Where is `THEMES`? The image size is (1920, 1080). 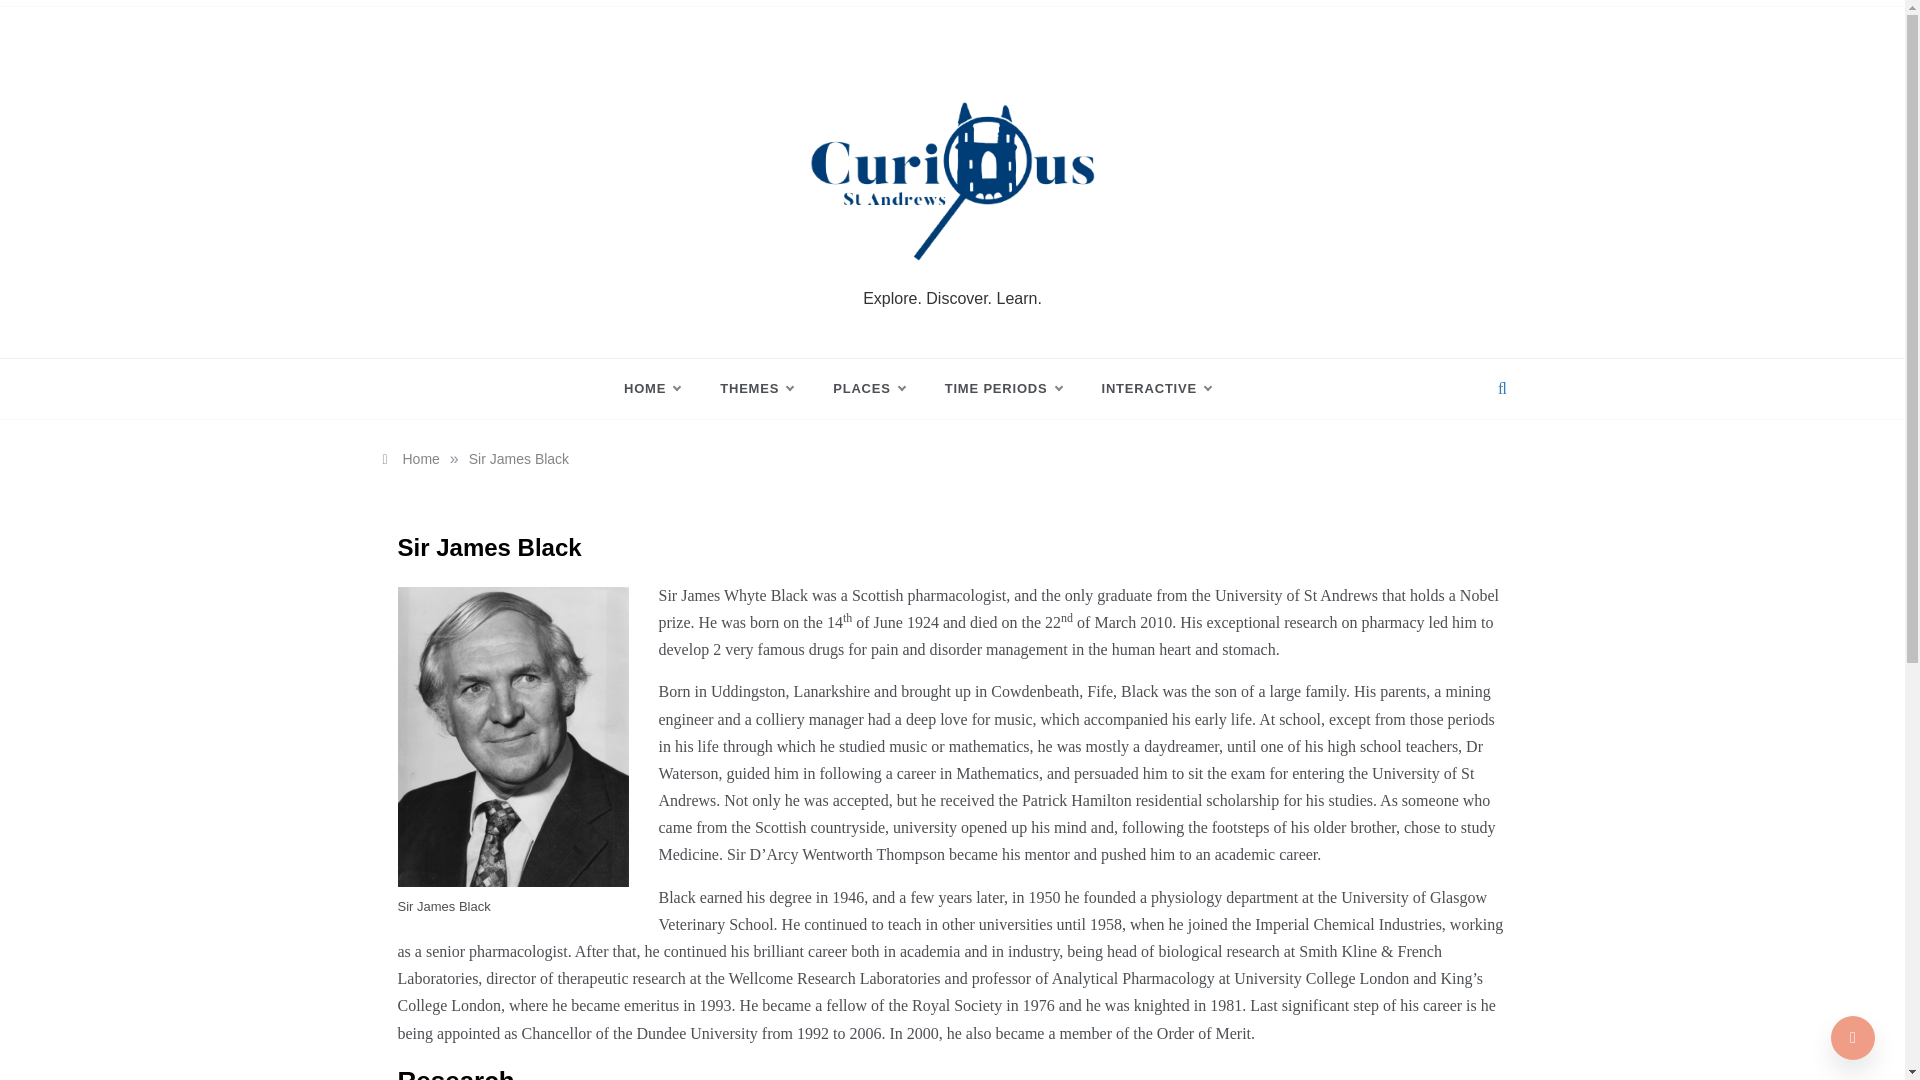
THEMES is located at coordinates (756, 388).